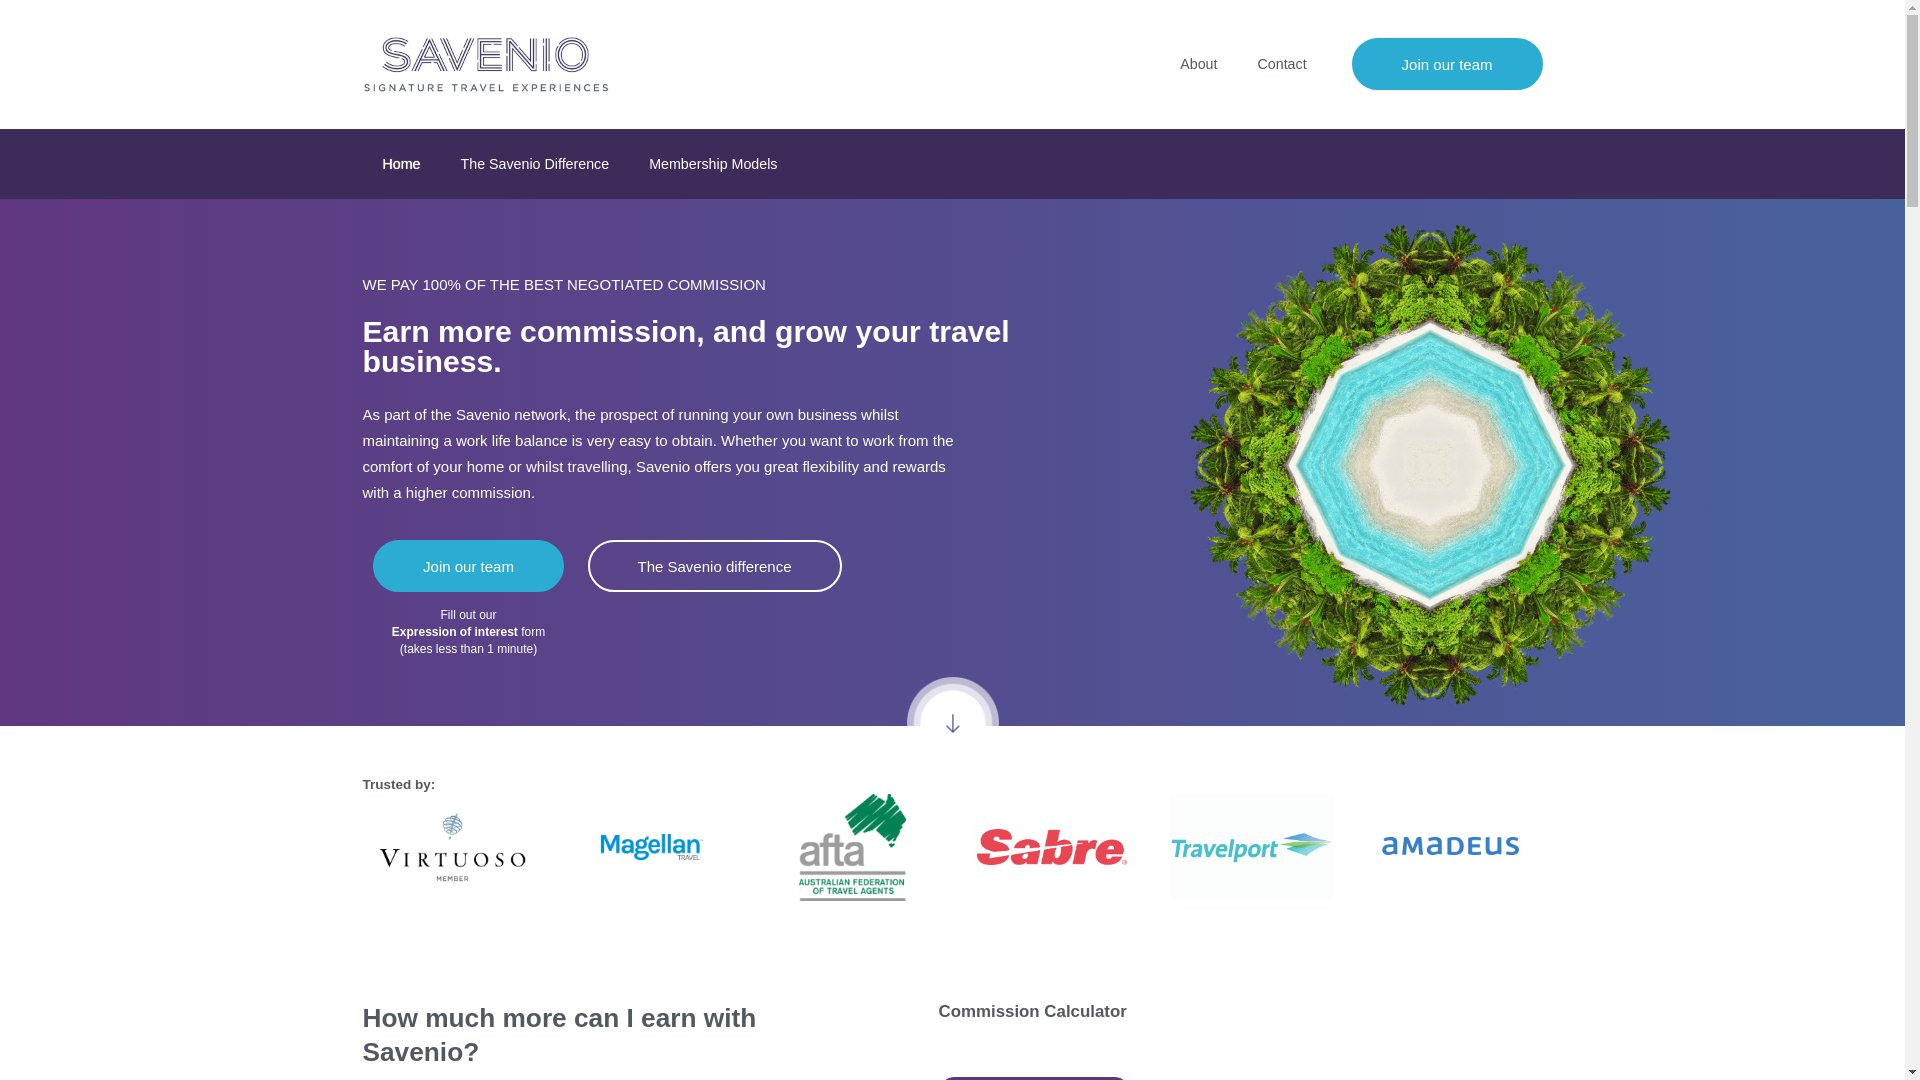  Describe the element at coordinates (712, 164) in the screenshot. I see `Membership Models` at that location.